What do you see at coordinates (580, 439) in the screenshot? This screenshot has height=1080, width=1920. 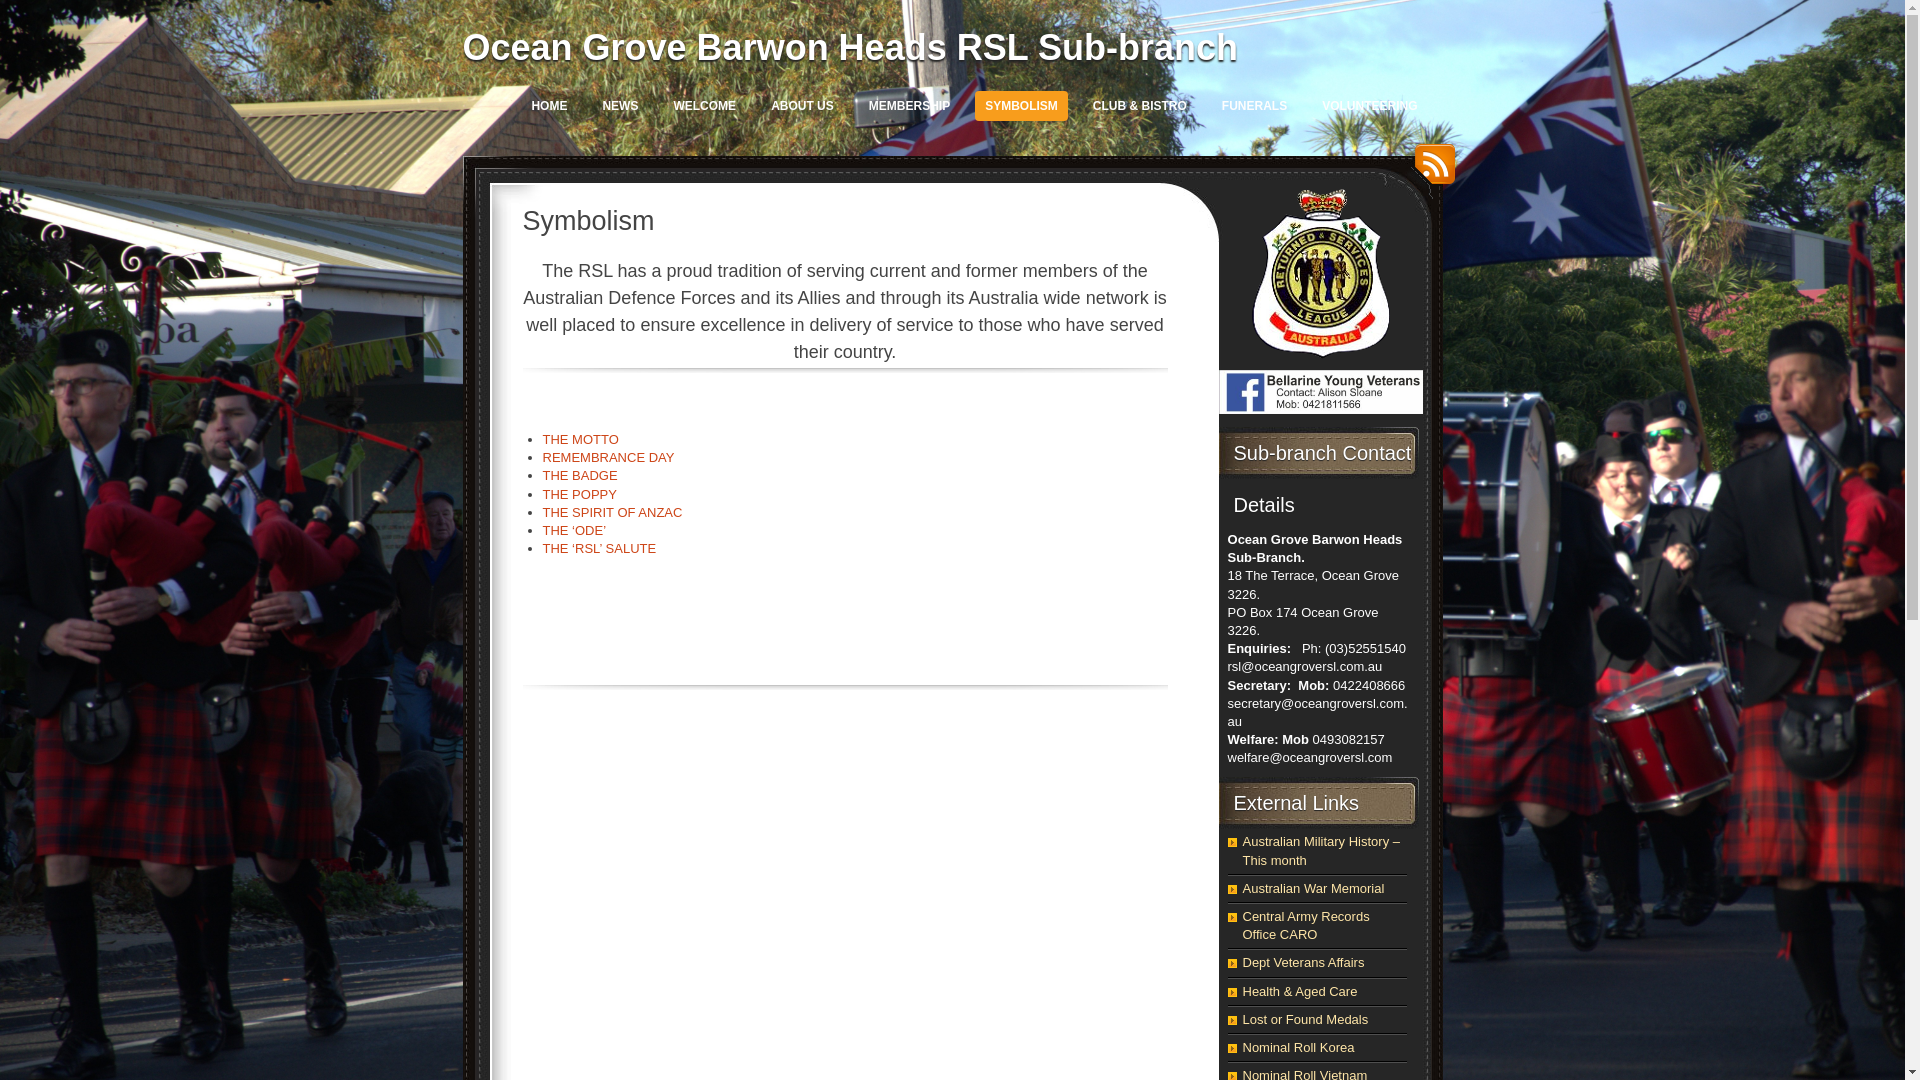 I see `THE MOTTO` at bounding box center [580, 439].